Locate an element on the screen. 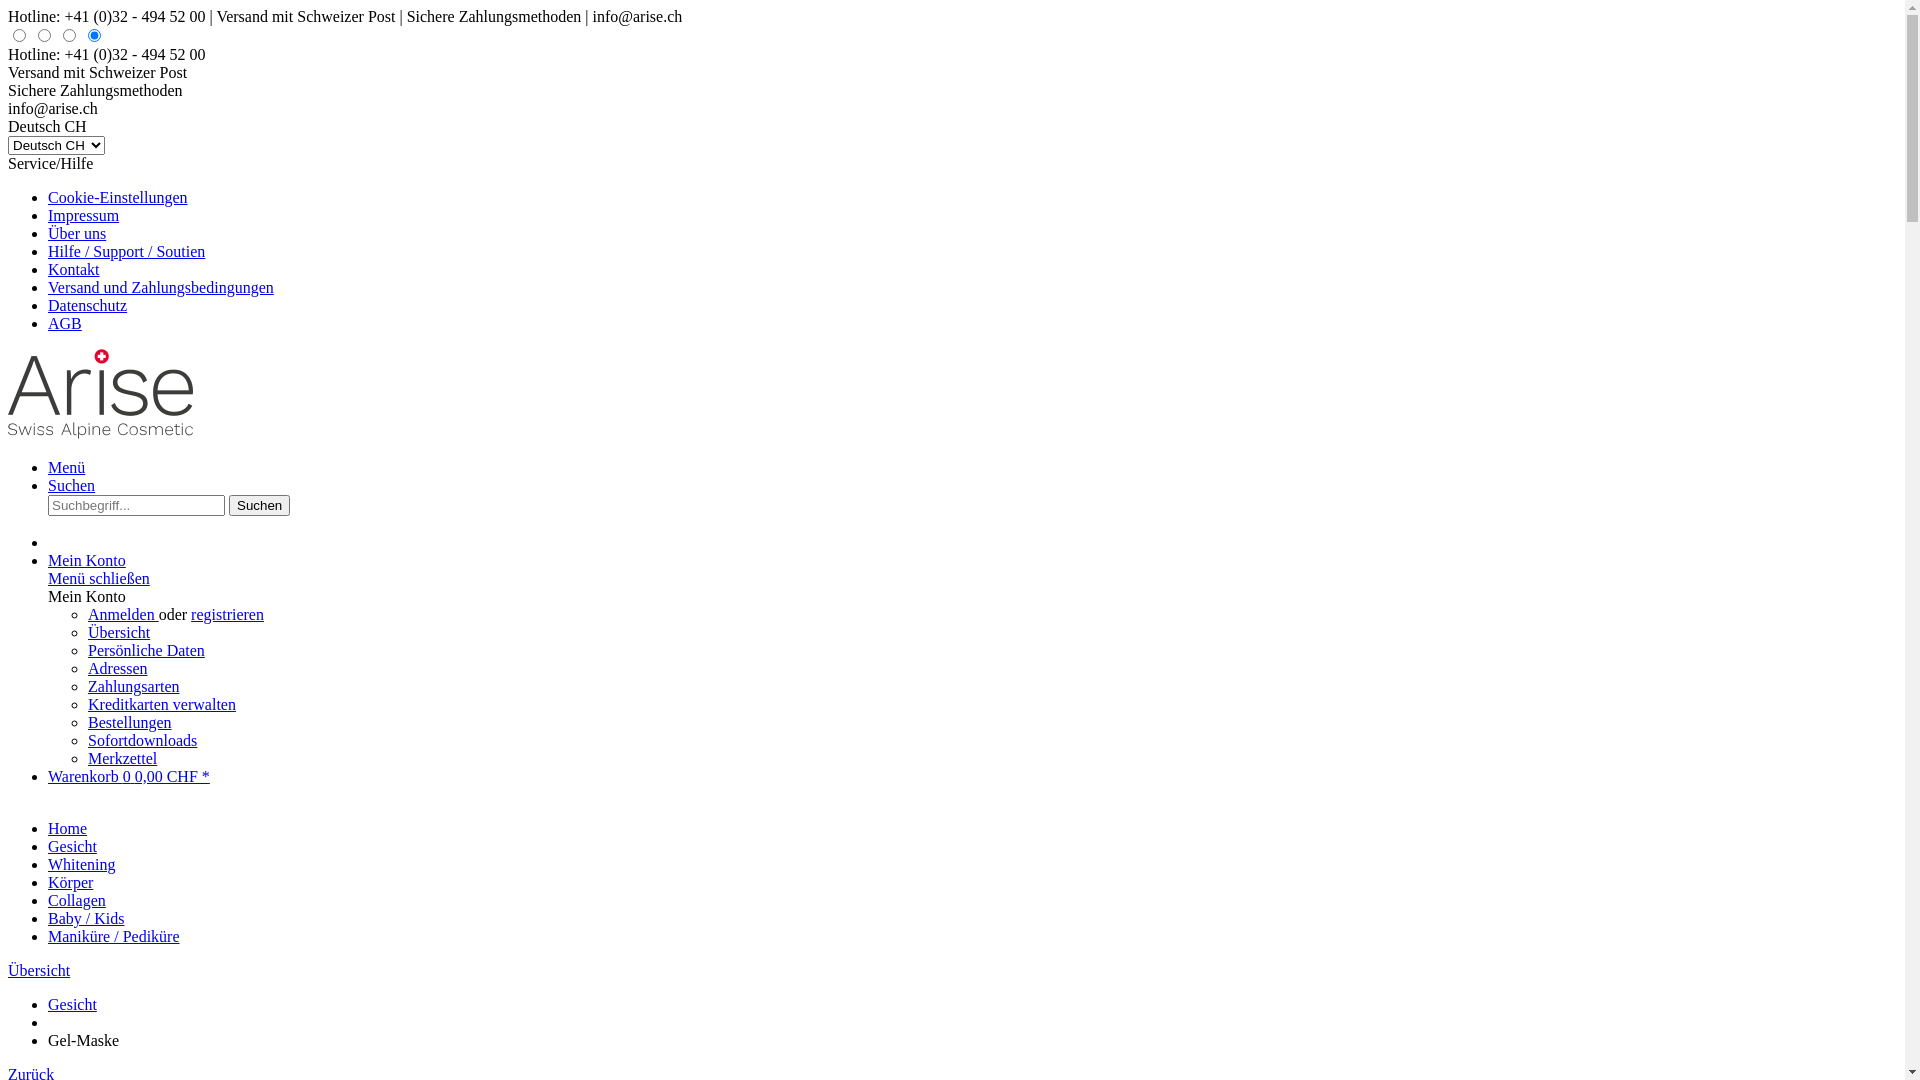  AGB is located at coordinates (65, 324).